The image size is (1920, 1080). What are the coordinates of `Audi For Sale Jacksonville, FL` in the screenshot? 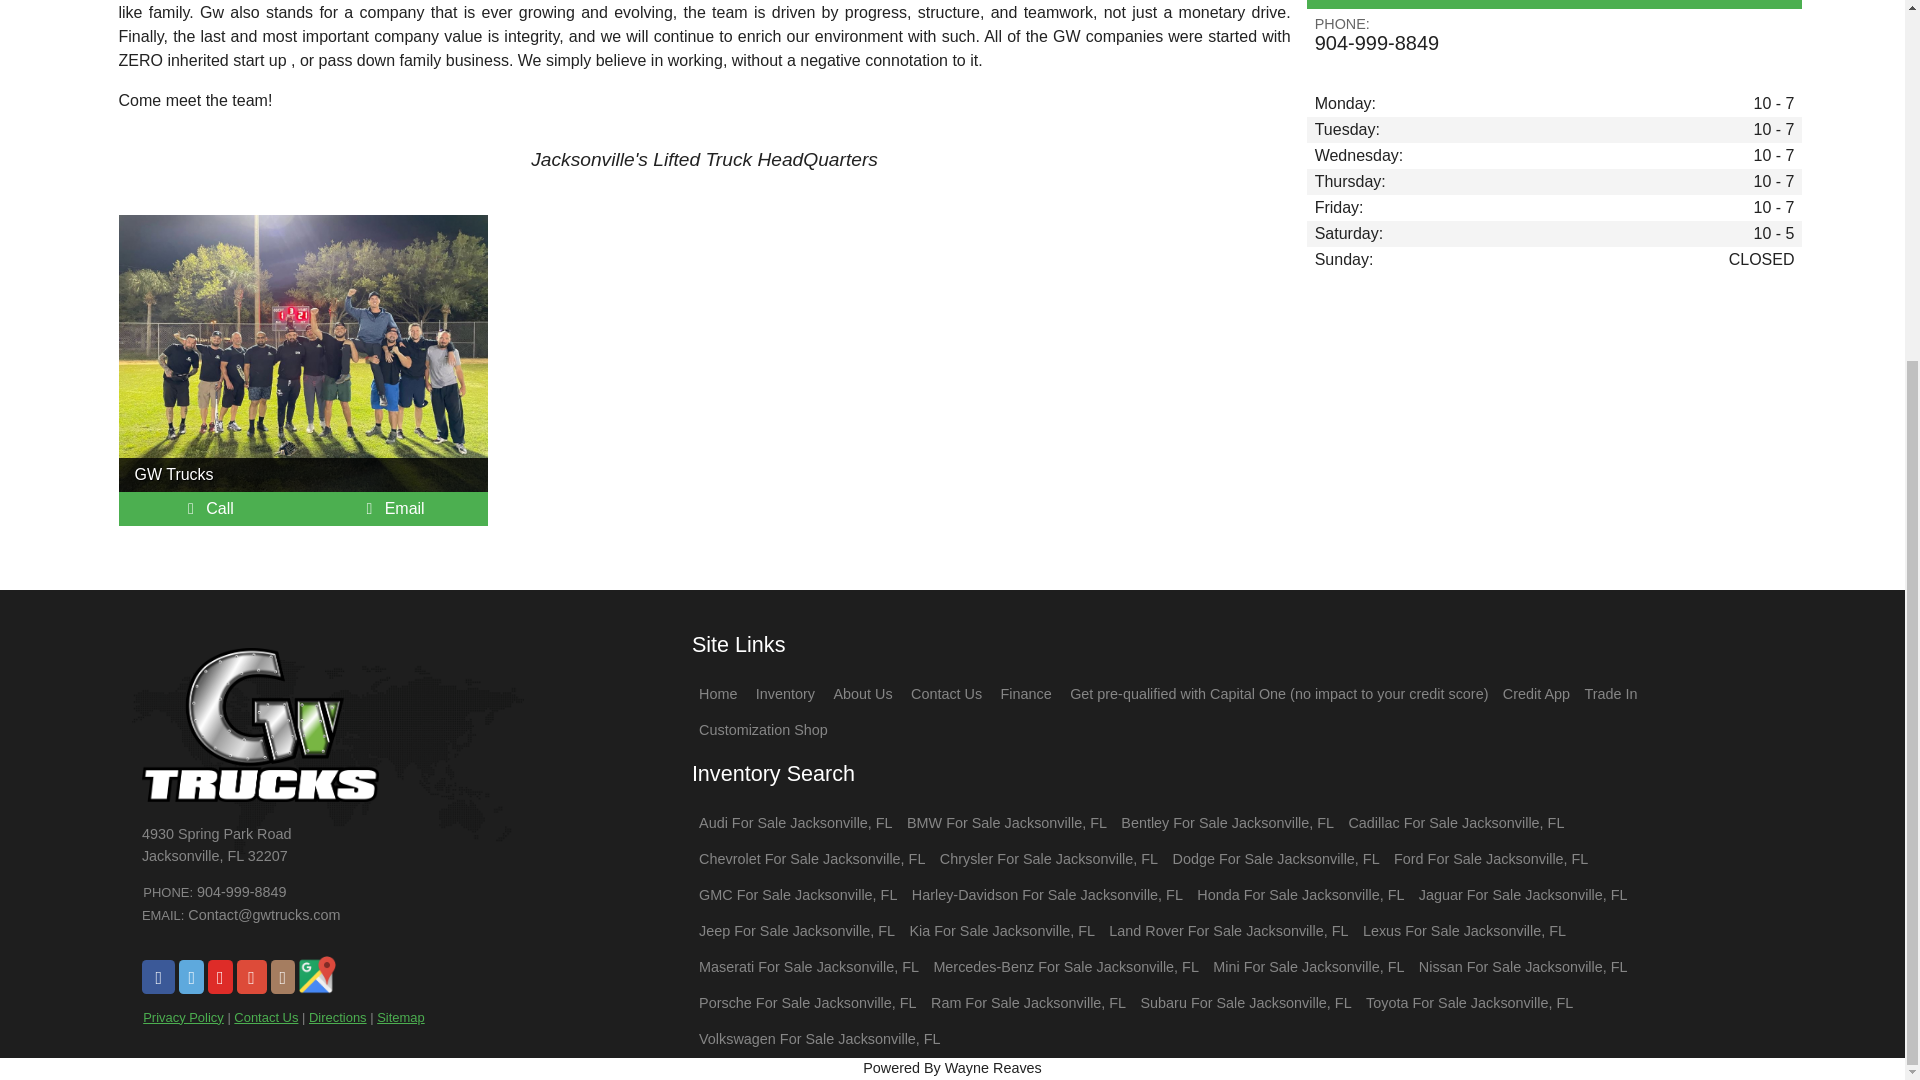 It's located at (795, 822).